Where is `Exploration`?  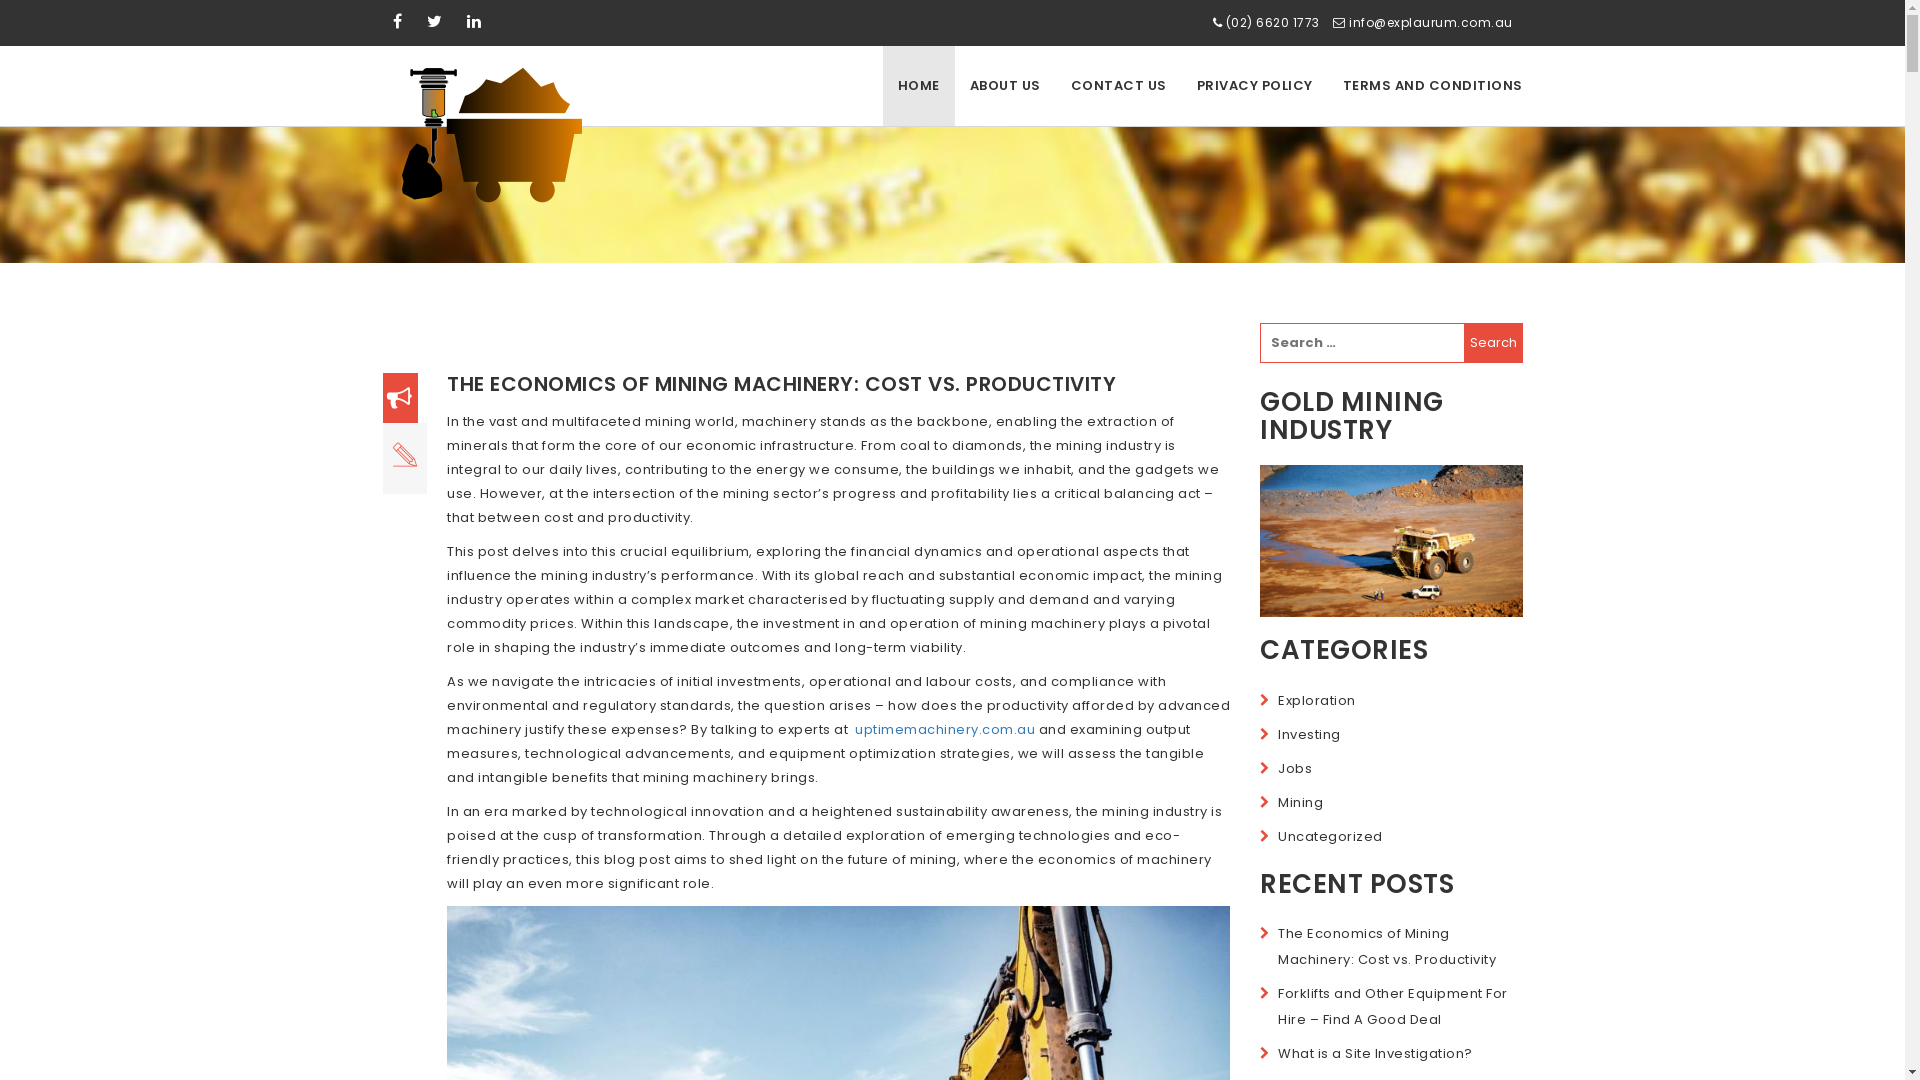 Exploration is located at coordinates (1317, 700).